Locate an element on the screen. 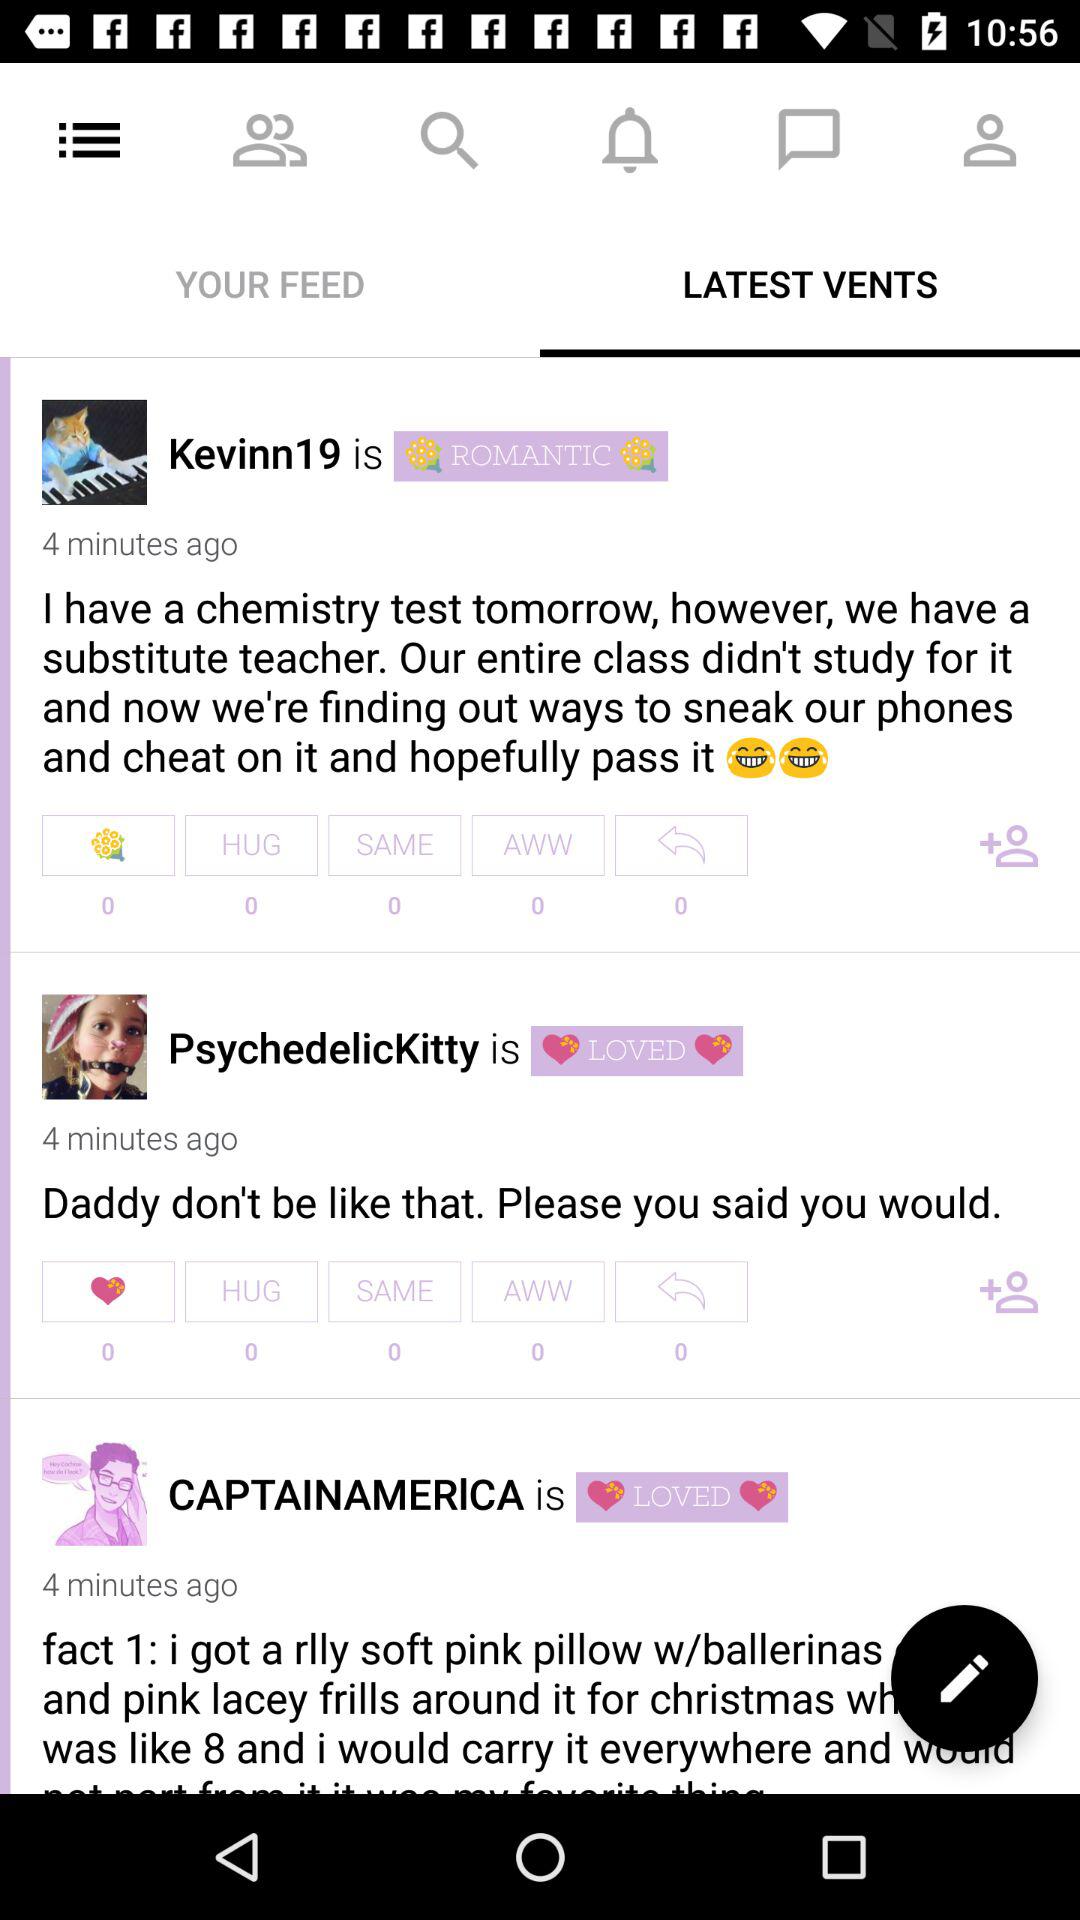  go back is located at coordinates (681, 1292).